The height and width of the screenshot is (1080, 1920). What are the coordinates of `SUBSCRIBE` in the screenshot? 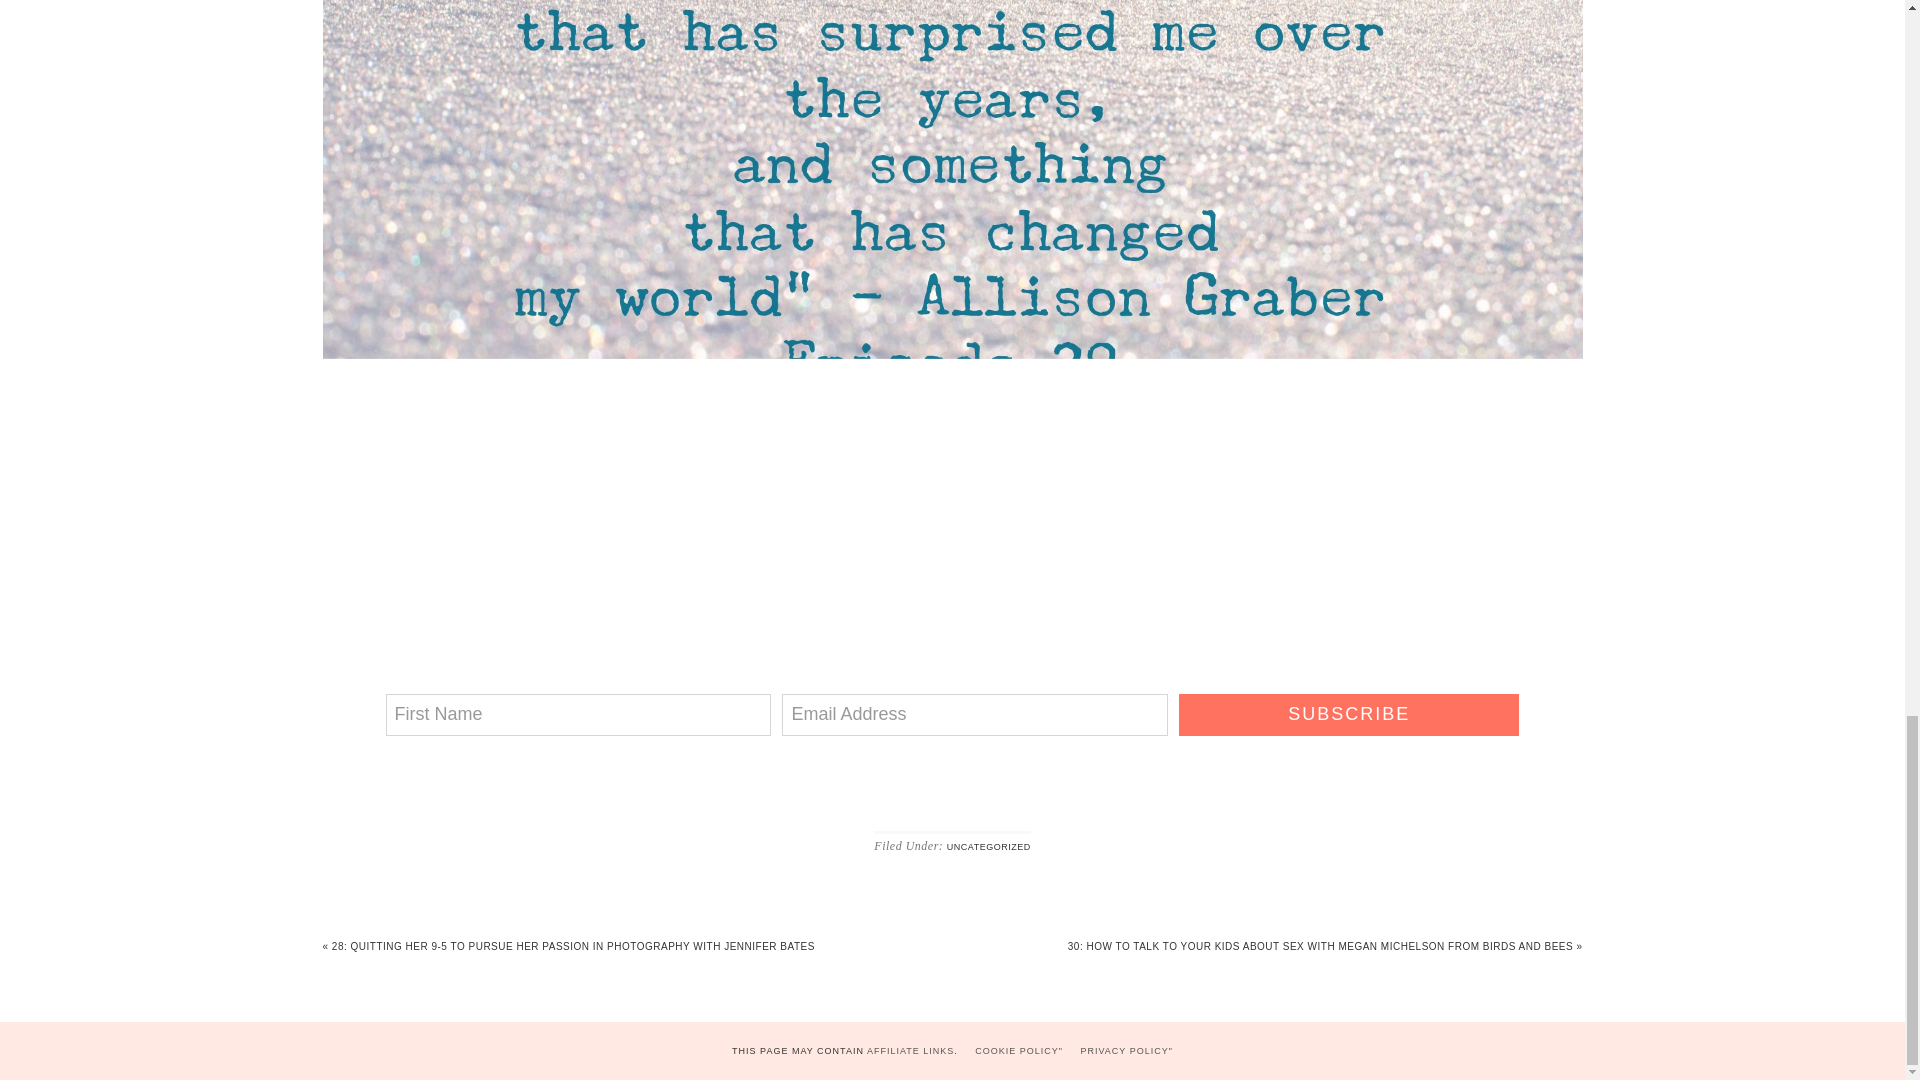 It's located at (1348, 714).